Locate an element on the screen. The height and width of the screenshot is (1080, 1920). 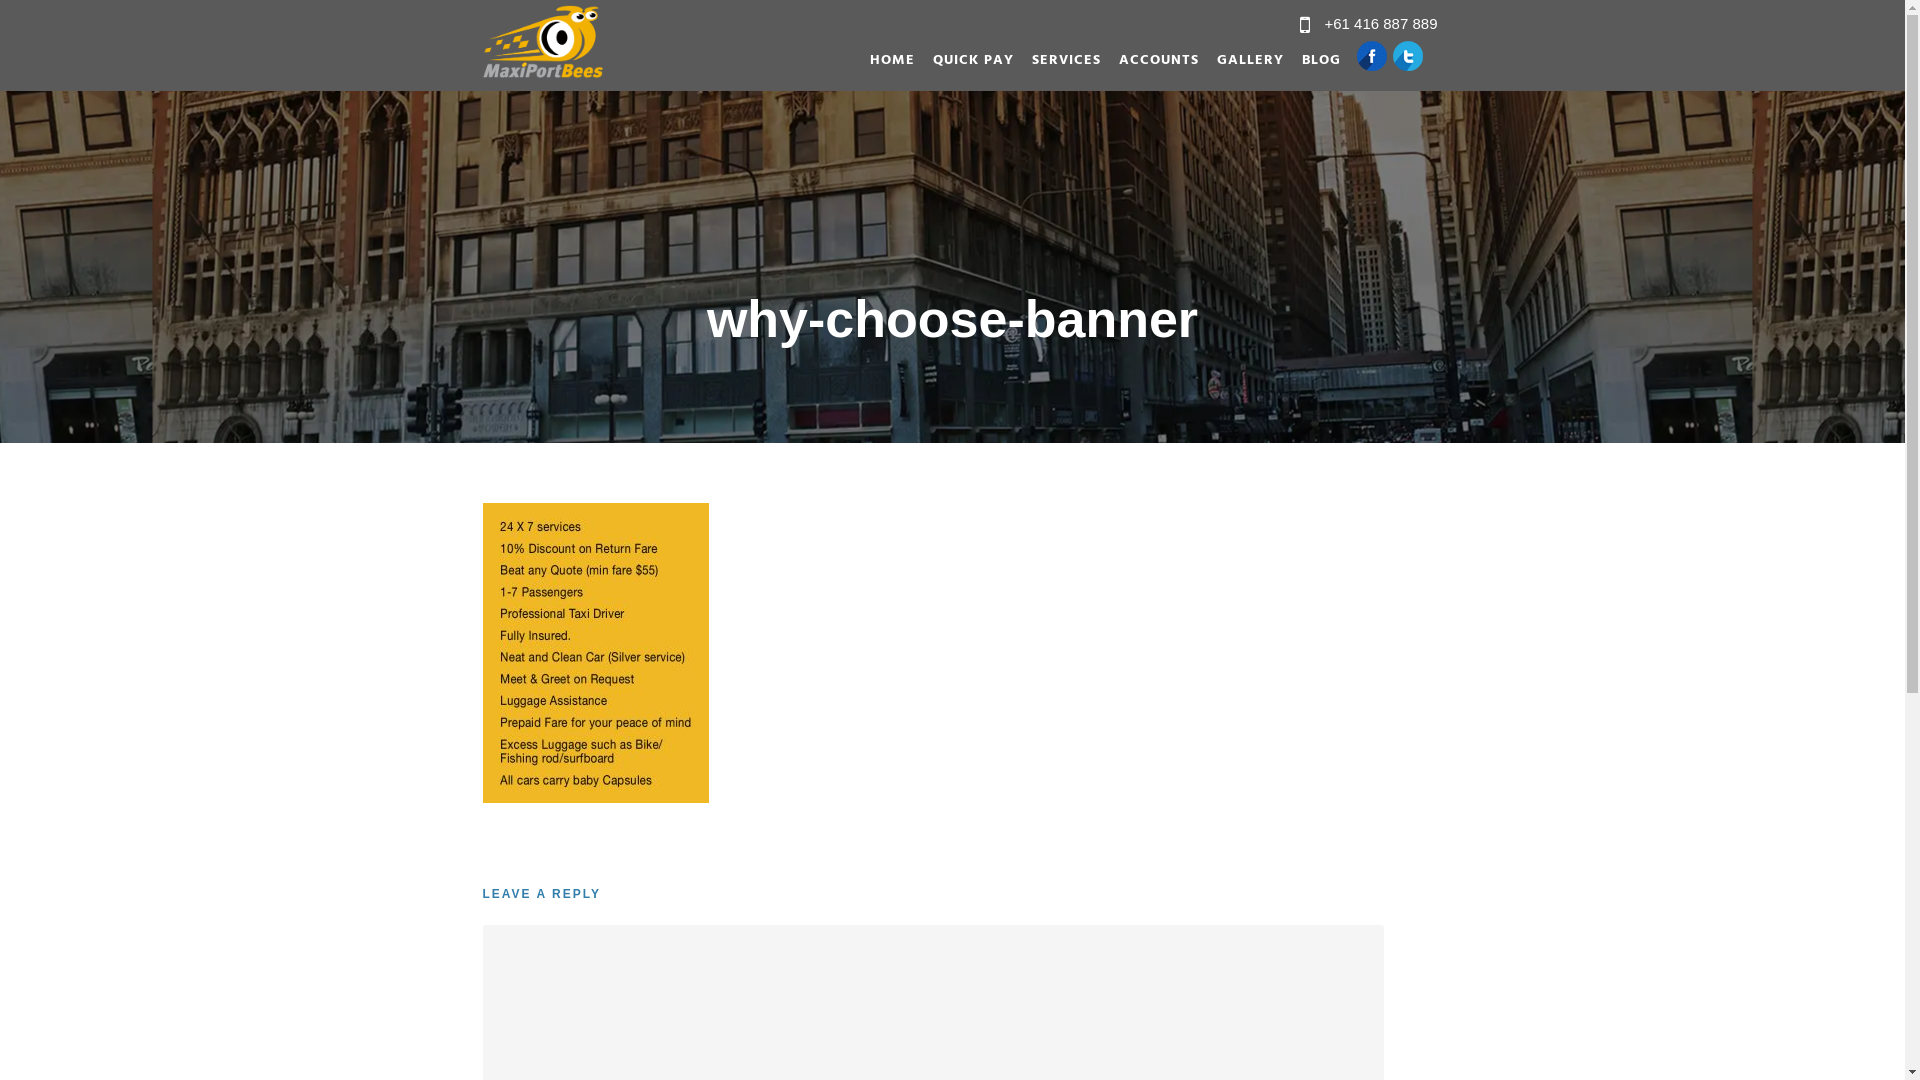
ACCOUNTS is located at coordinates (1149, 66).